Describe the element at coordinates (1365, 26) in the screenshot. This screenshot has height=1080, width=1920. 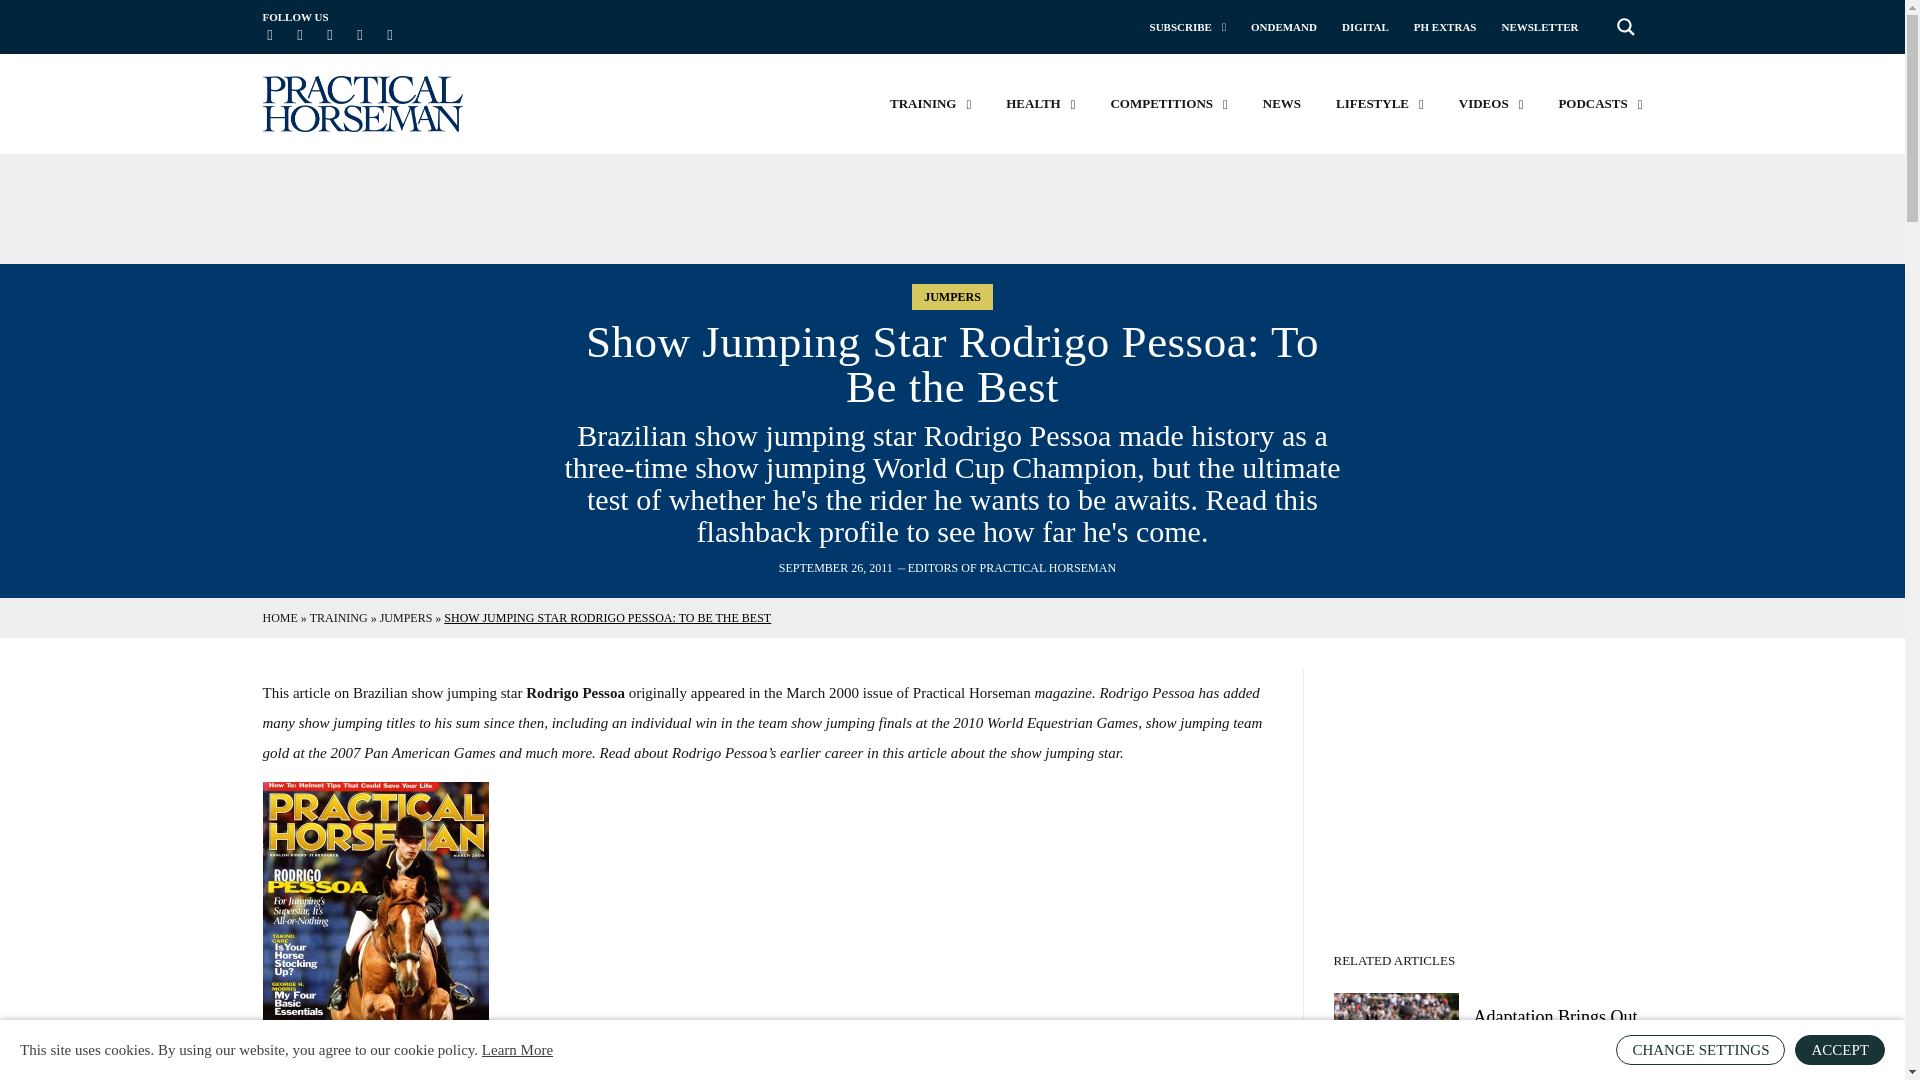
I see `DIGITAL` at that location.